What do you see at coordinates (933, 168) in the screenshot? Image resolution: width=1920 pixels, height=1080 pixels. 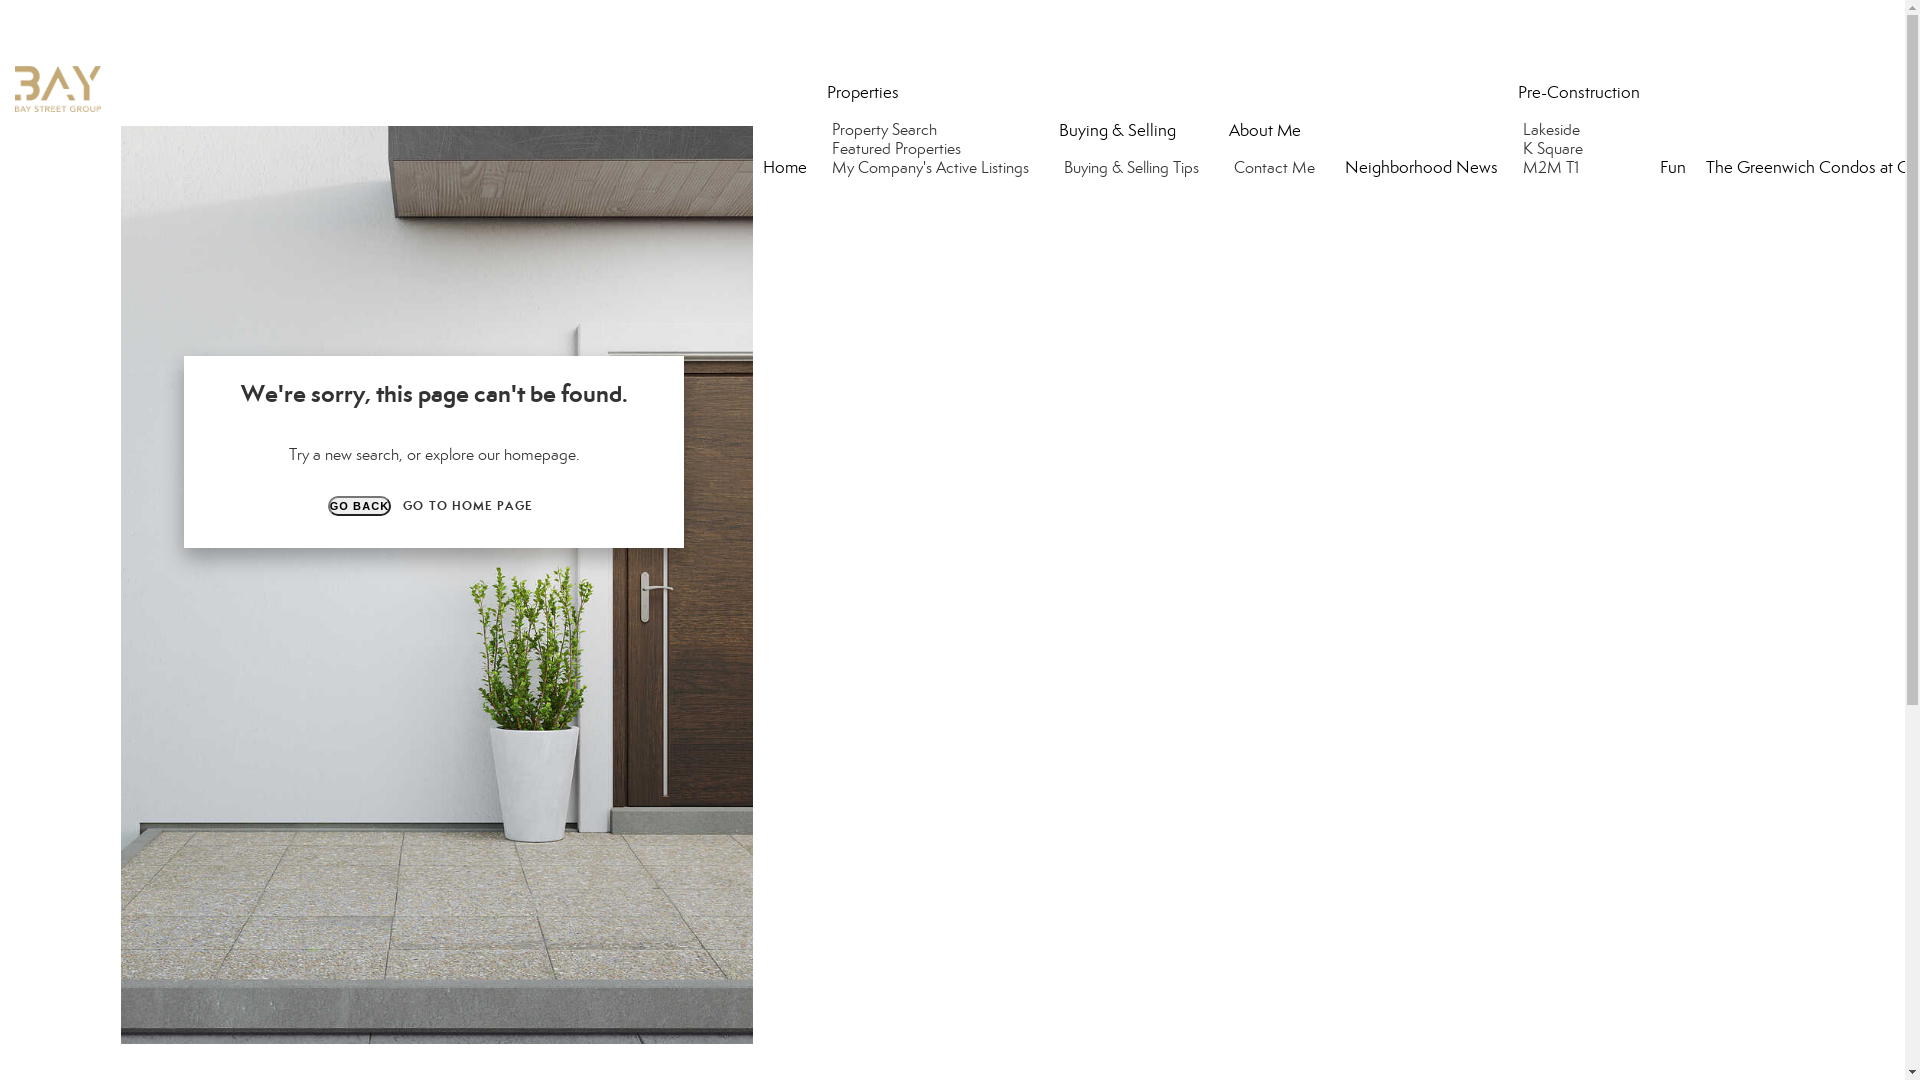 I see `My Company's Active Listings` at bounding box center [933, 168].